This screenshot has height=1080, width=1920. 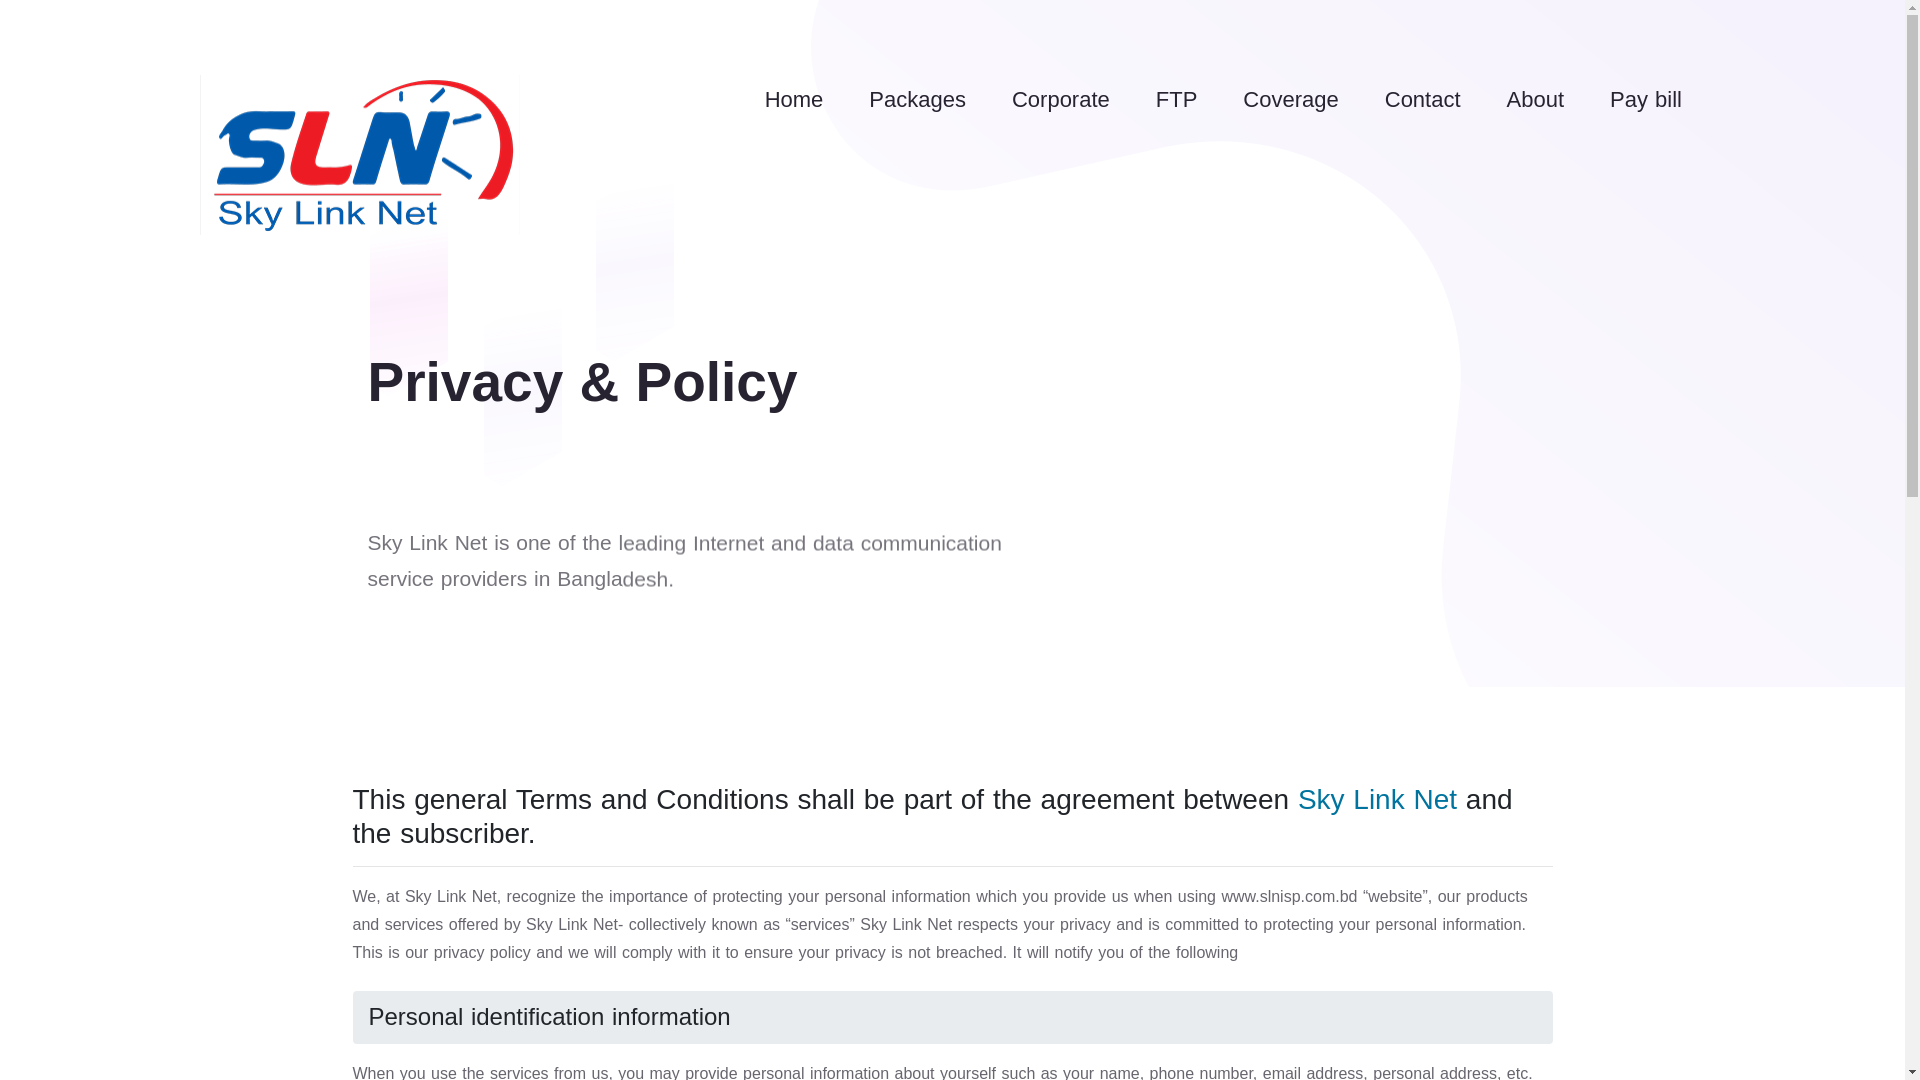 What do you see at coordinates (1177, 100) in the screenshot?
I see `FTP` at bounding box center [1177, 100].